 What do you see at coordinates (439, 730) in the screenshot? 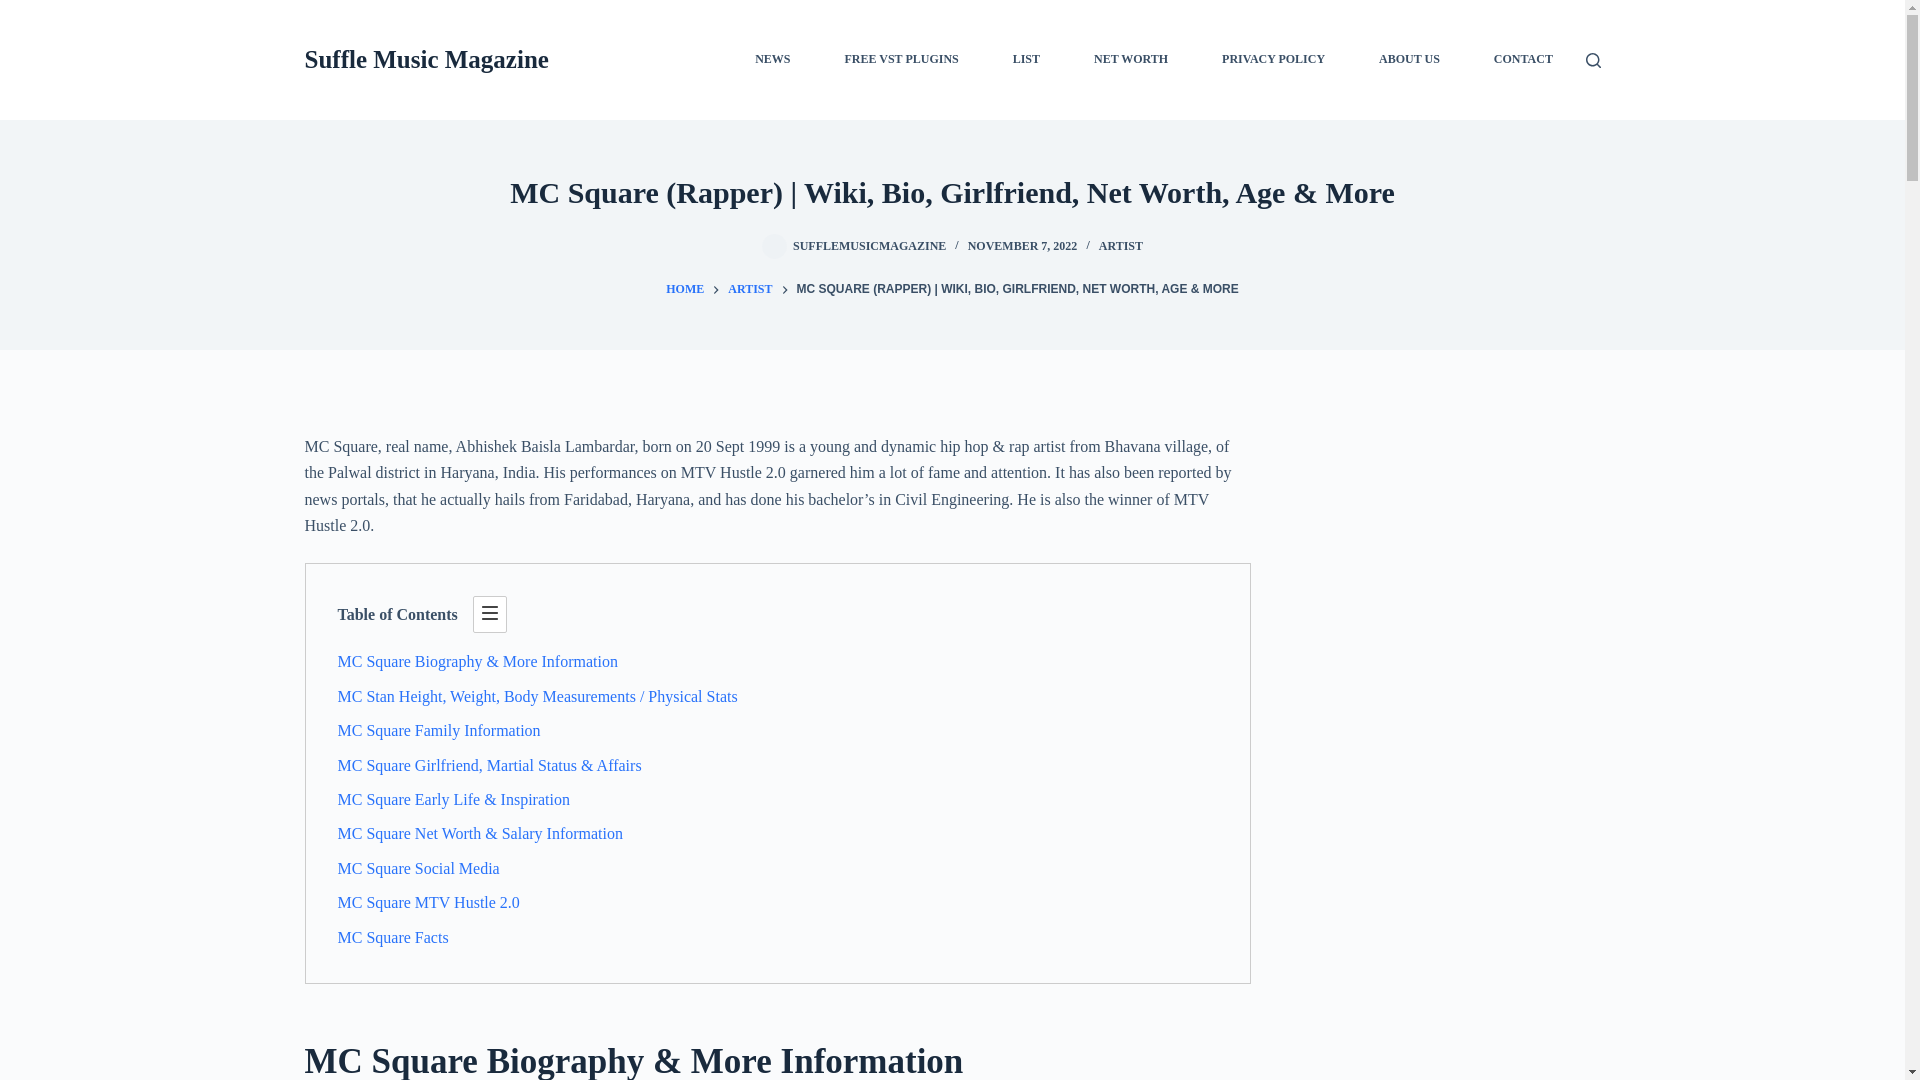
I see `MC Square Family Information` at bounding box center [439, 730].